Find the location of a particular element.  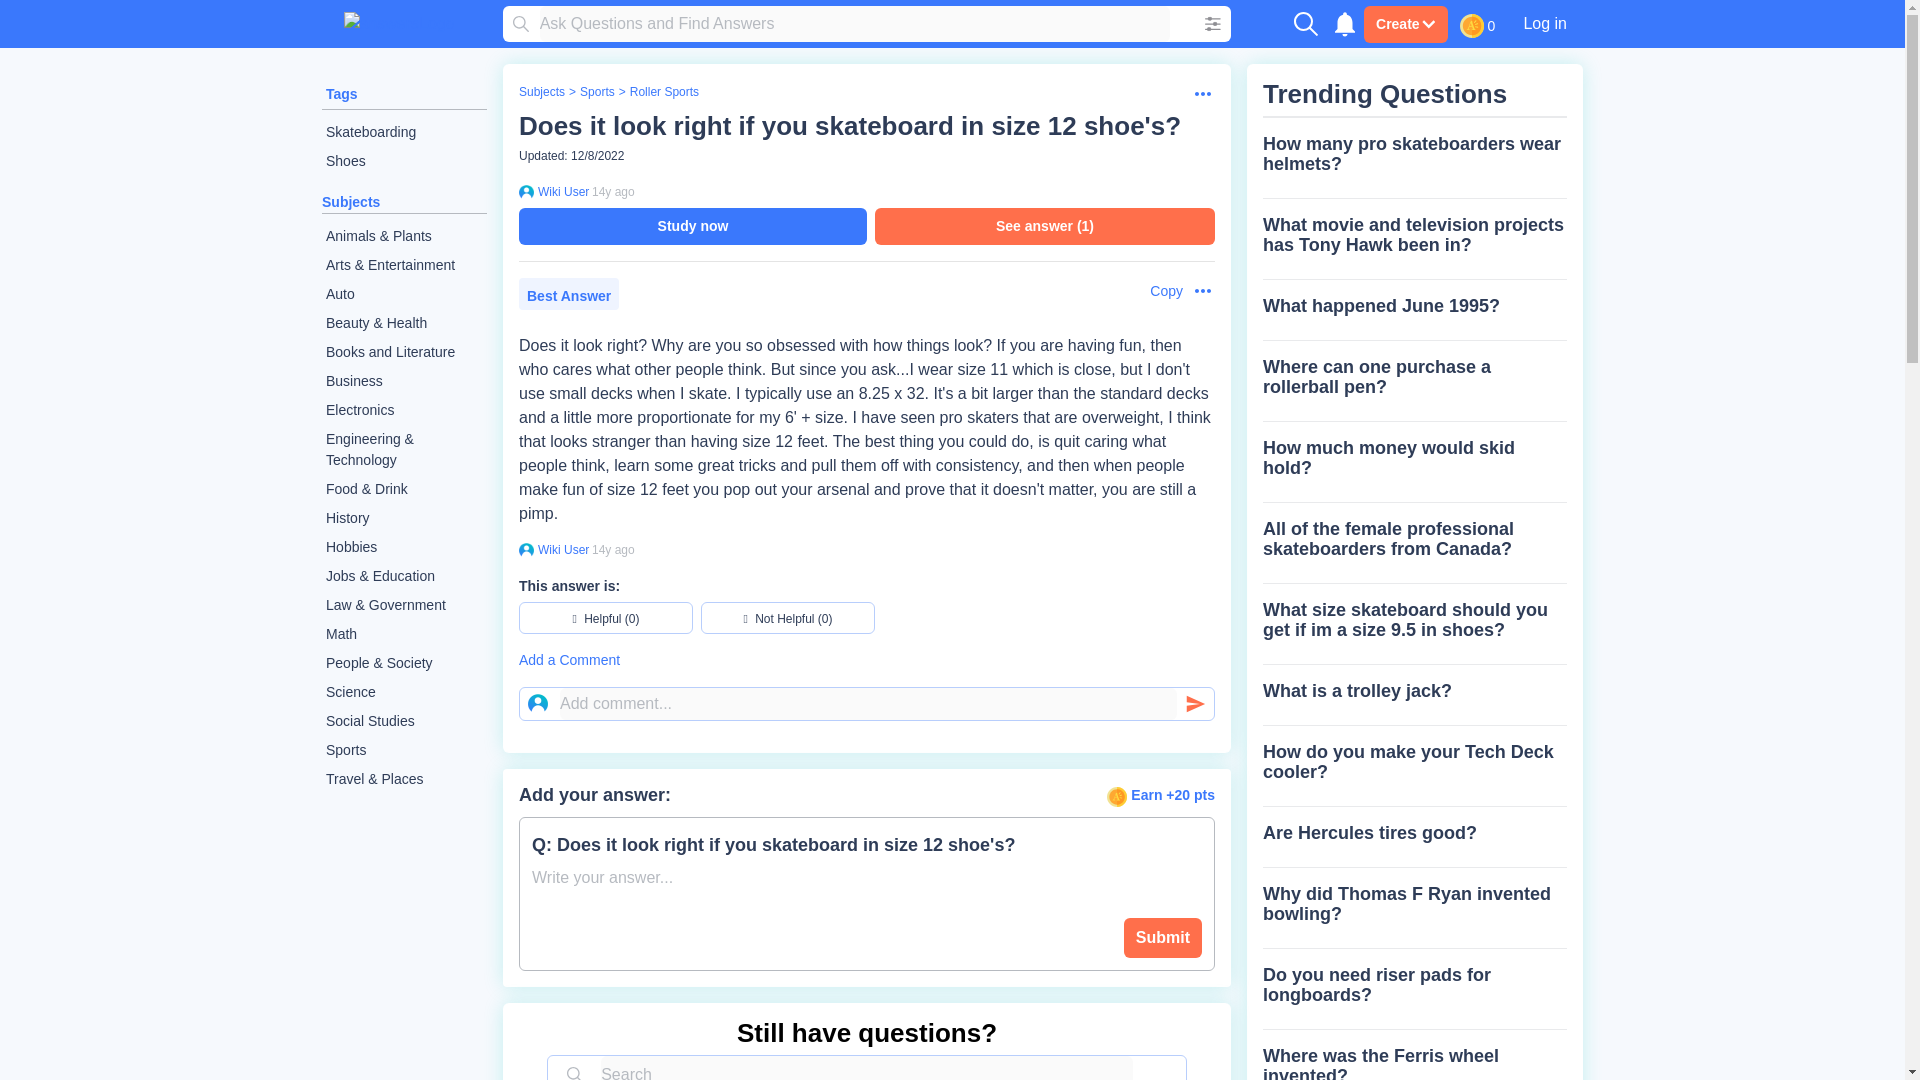

Does it look right if you skateboard in size 12 shoe's? is located at coordinates (849, 126).